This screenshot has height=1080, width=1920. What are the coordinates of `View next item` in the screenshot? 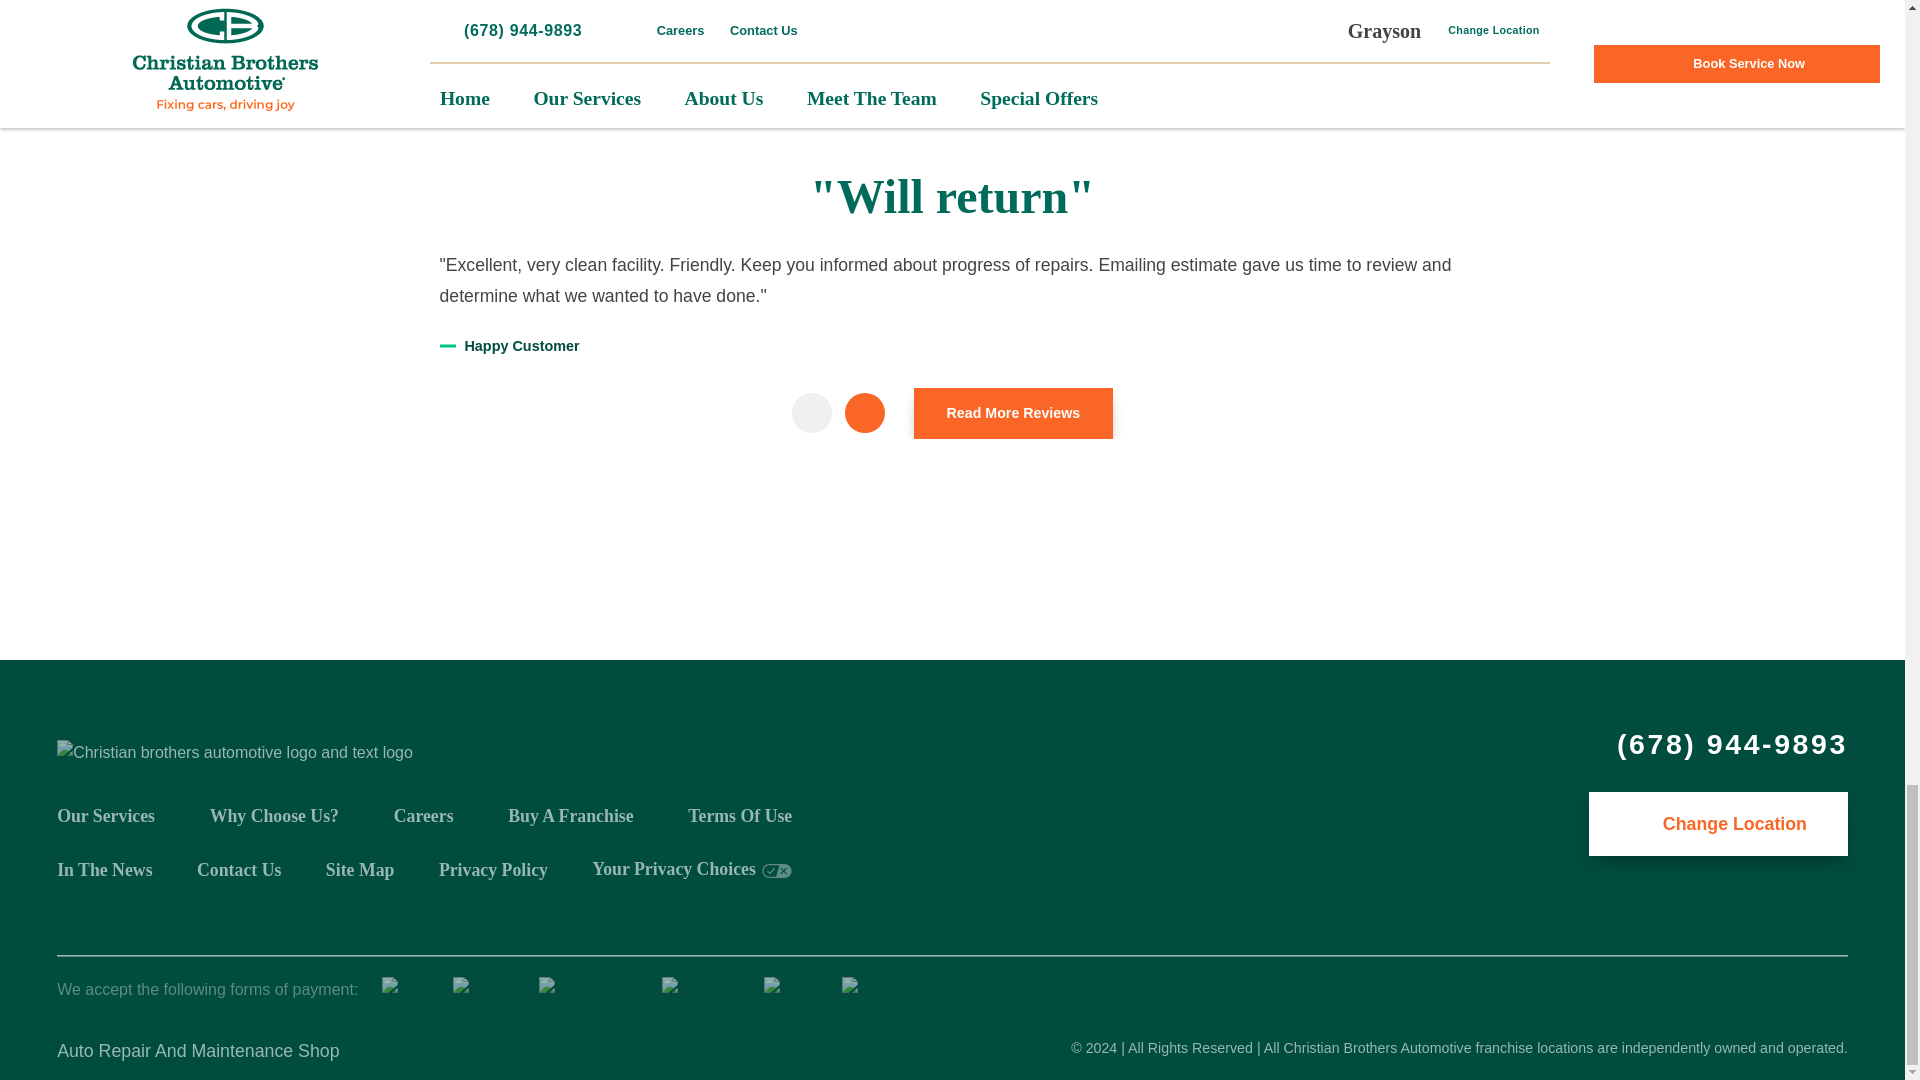 It's located at (864, 413).